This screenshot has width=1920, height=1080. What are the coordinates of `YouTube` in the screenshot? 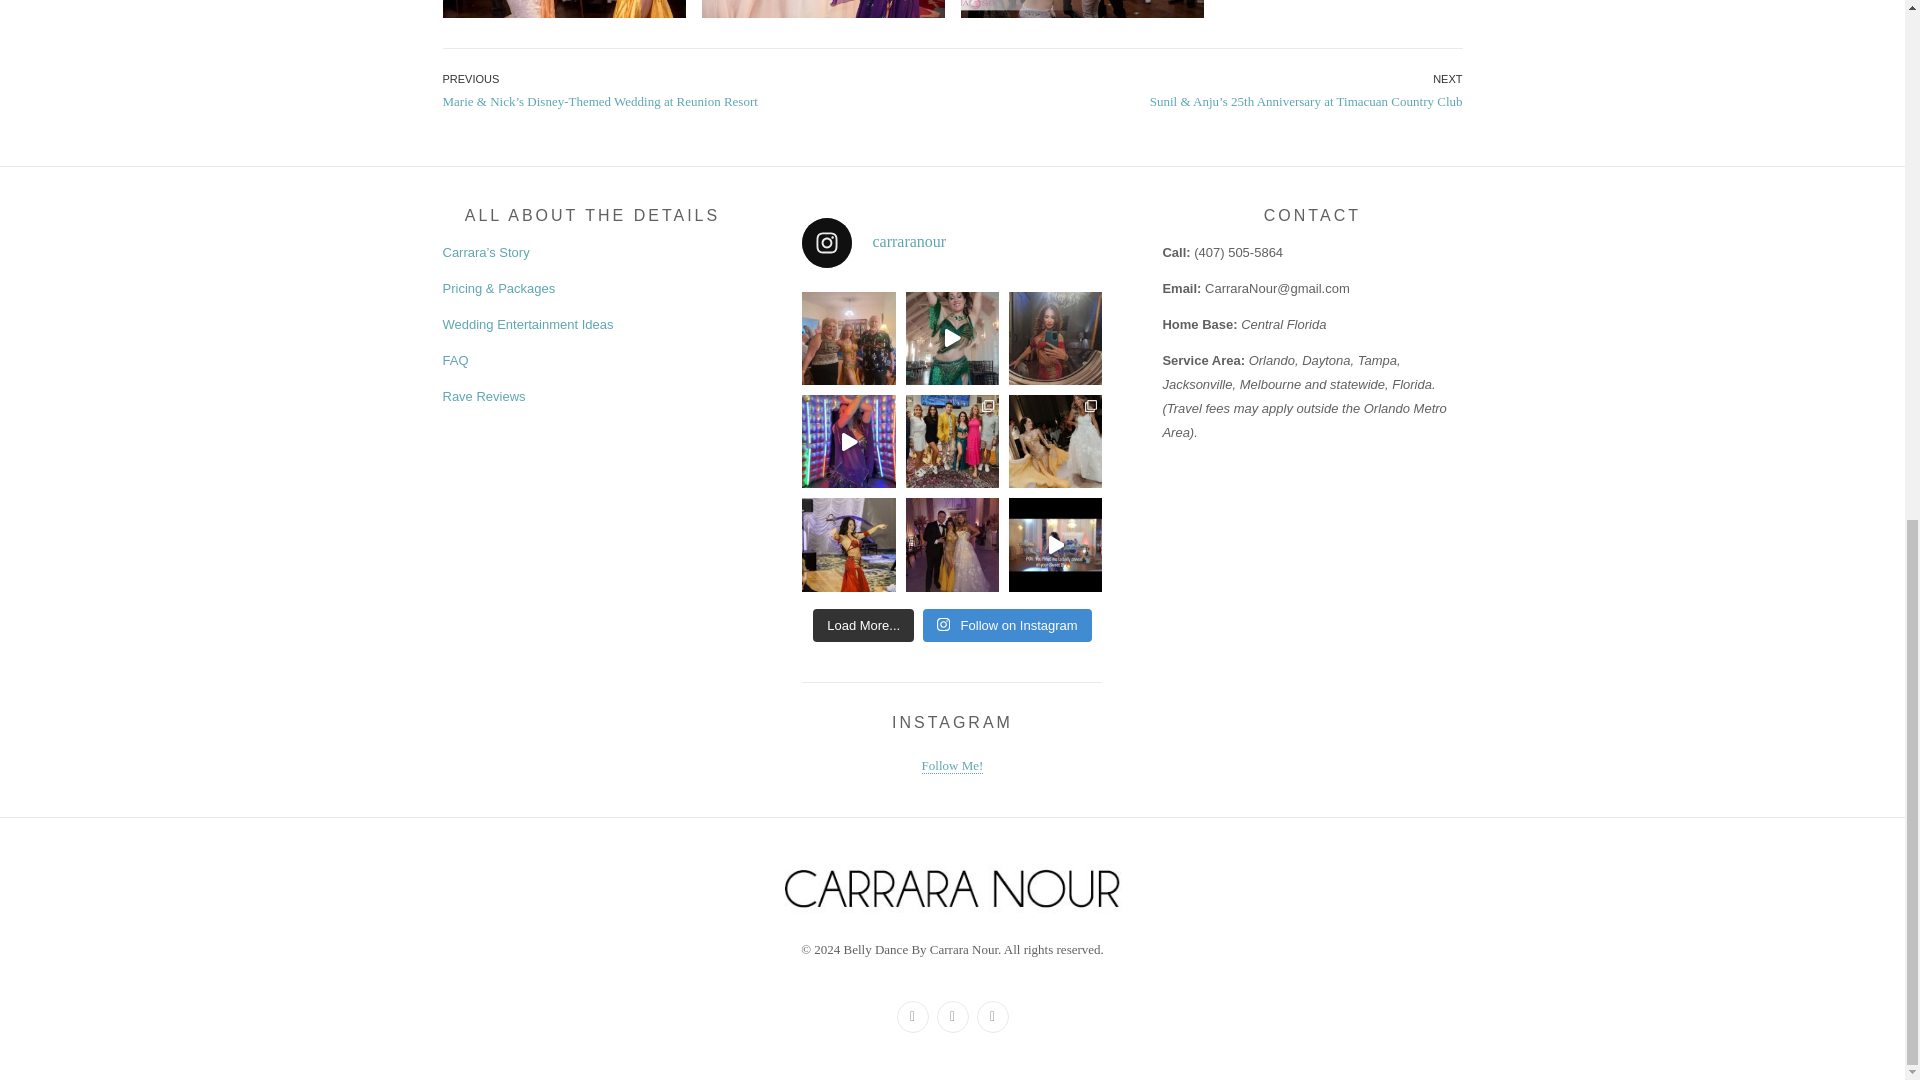 It's located at (992, 1016).